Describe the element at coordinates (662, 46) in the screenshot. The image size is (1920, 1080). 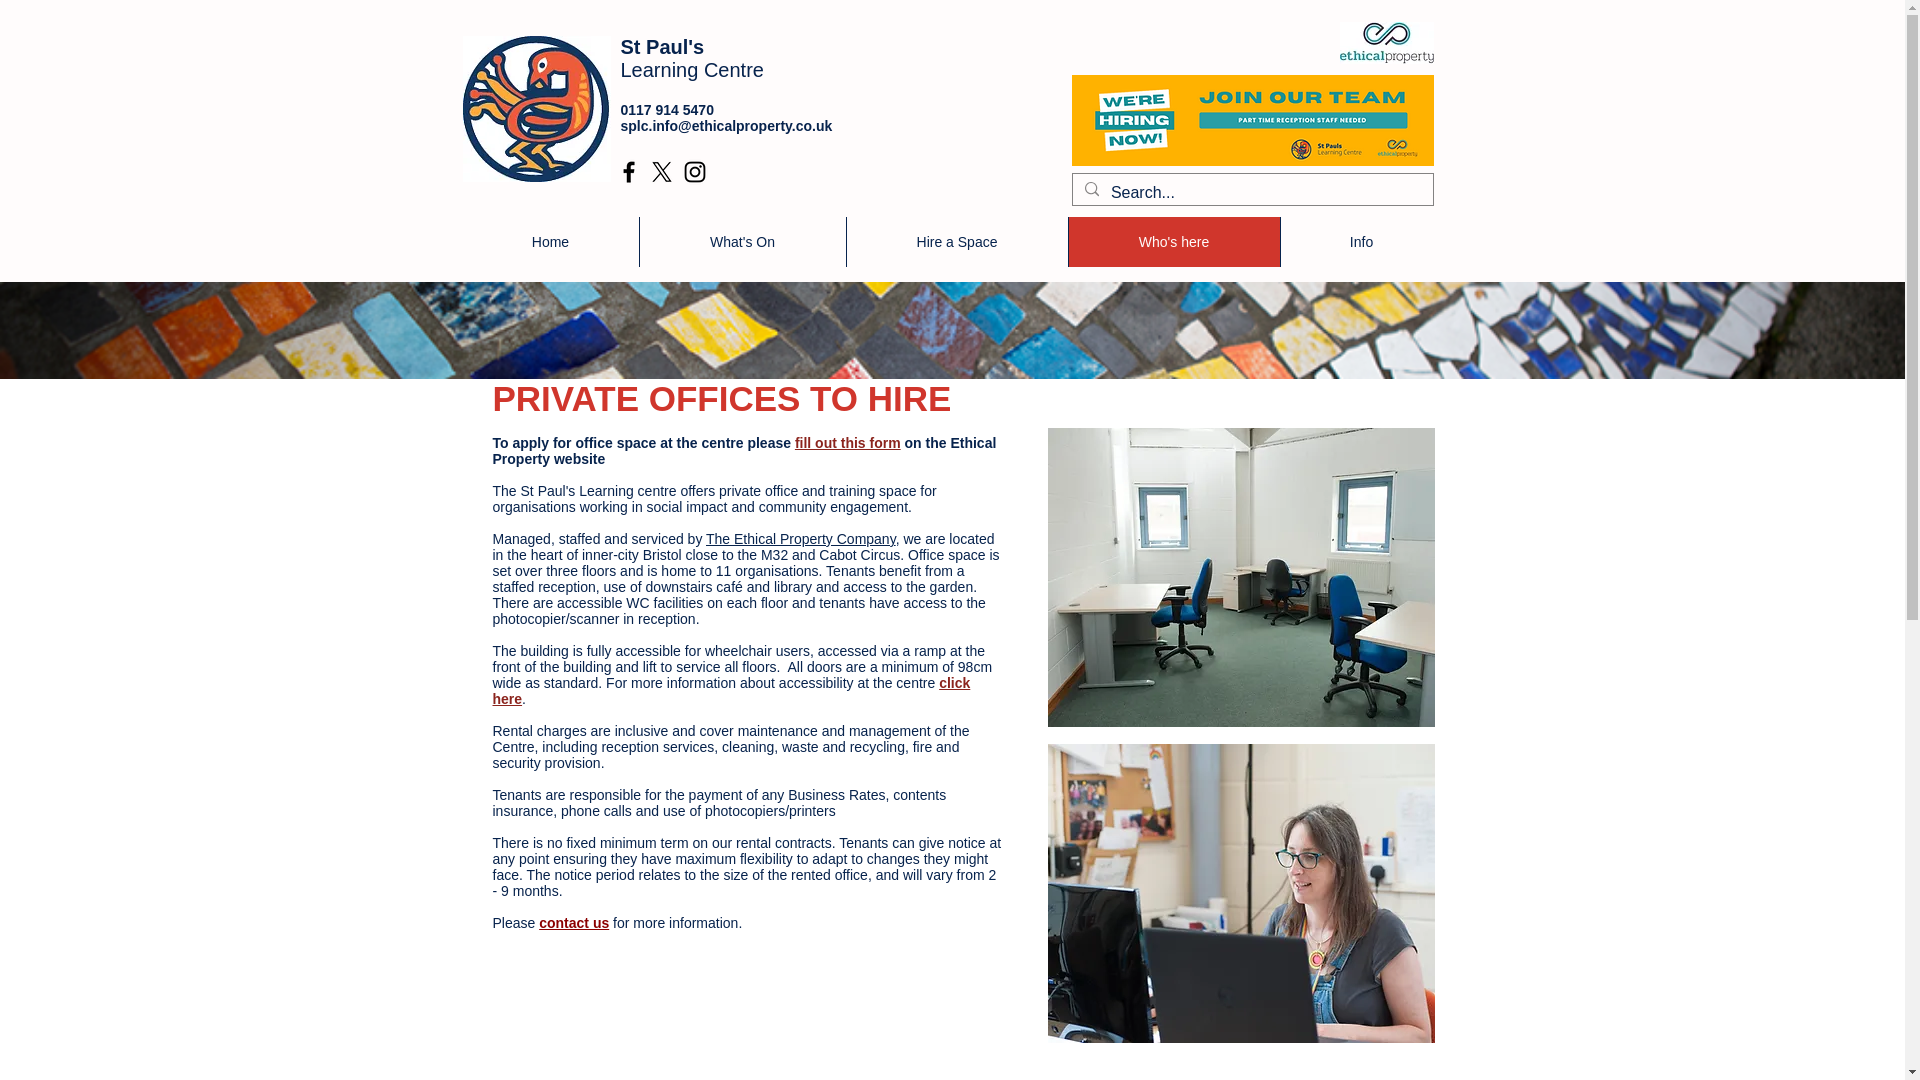
I see `St Paul's` at that location.